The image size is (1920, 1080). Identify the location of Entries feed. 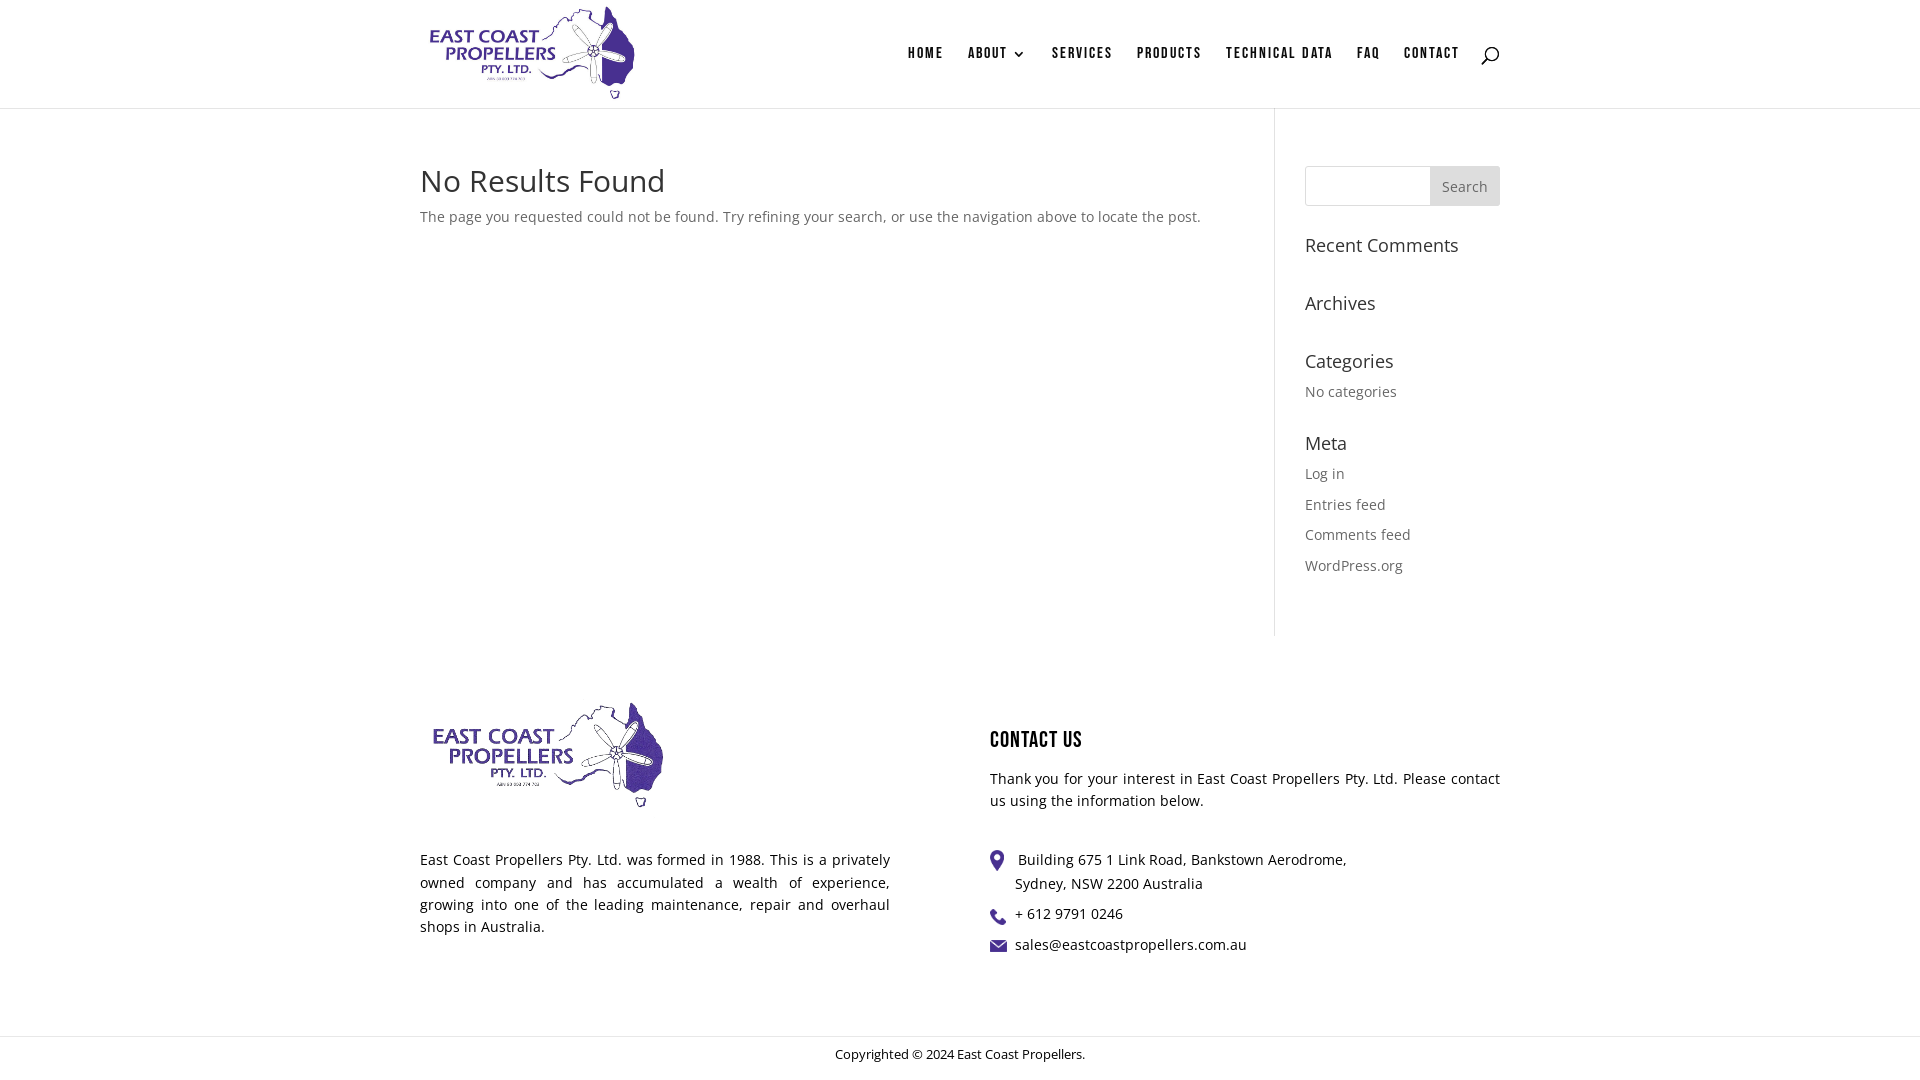
(1346, 504).